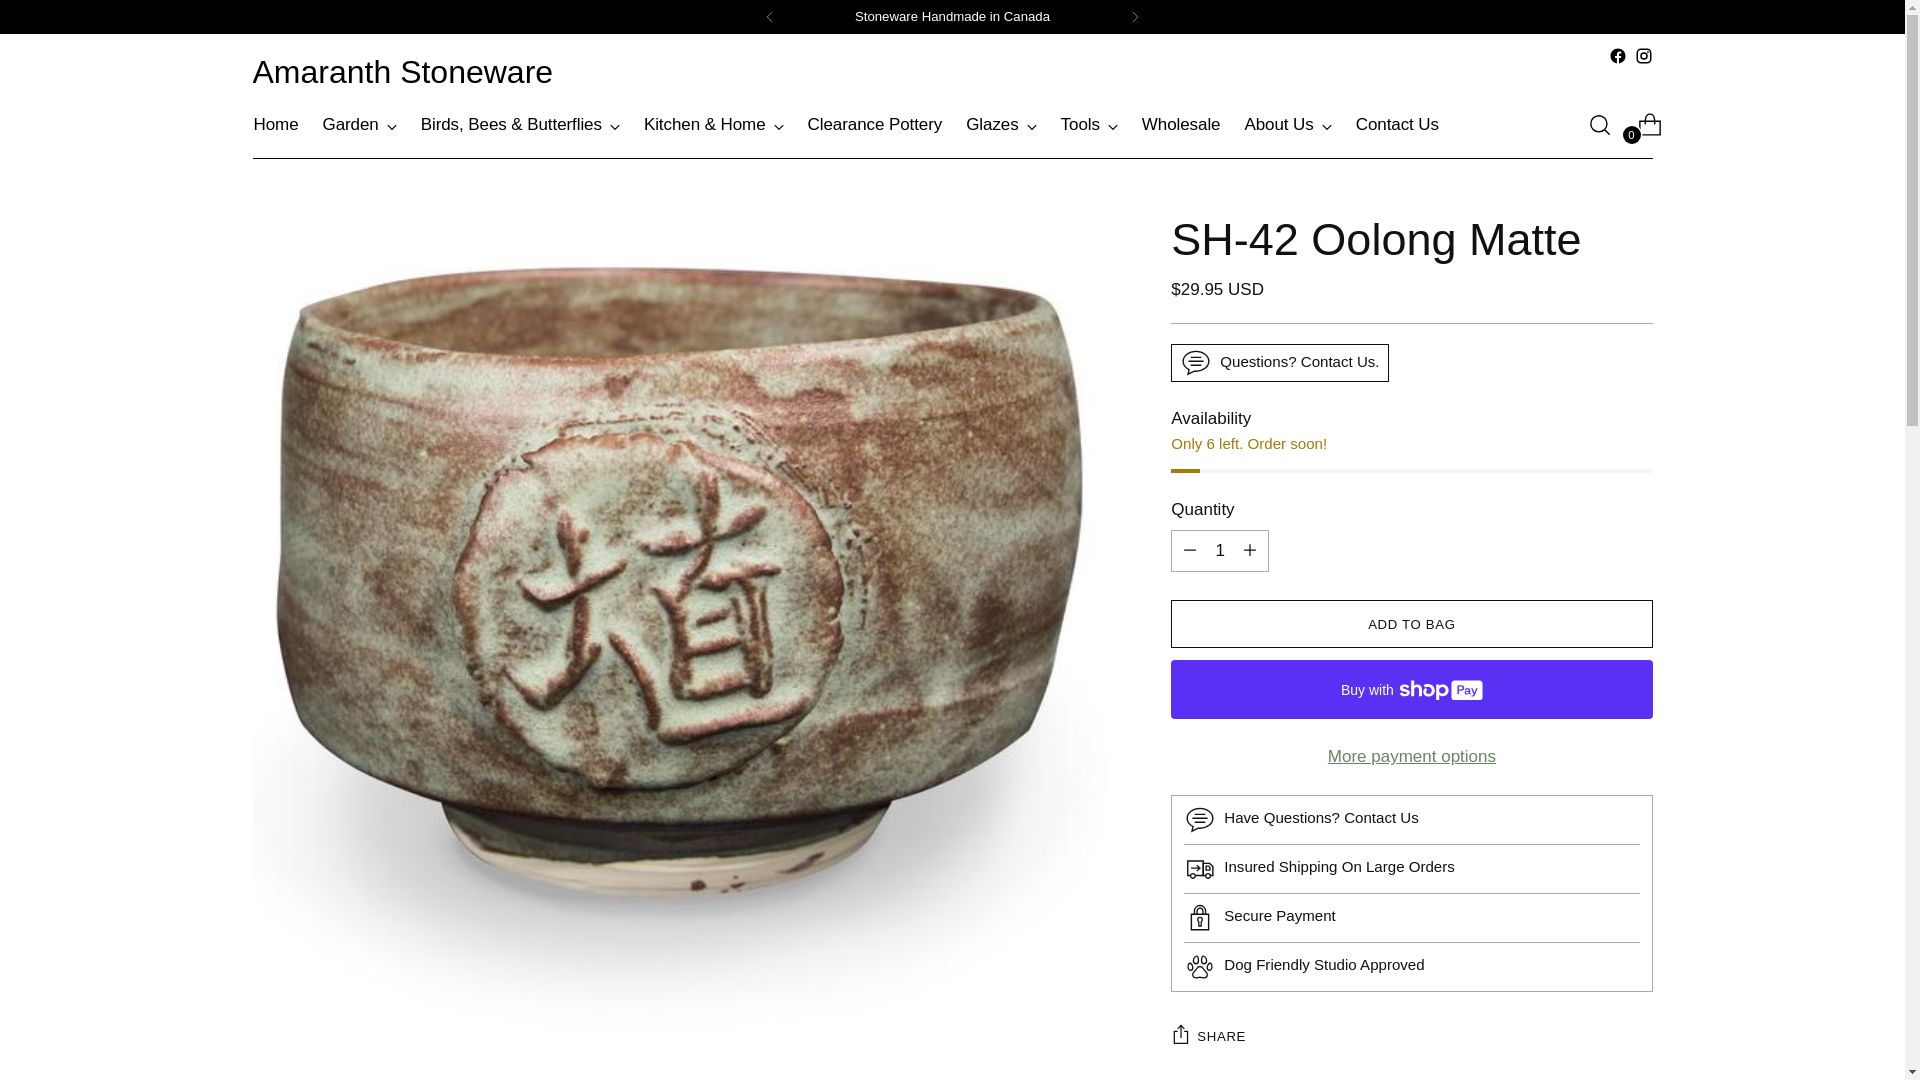 The height and width of the screenshot is (1080, 1920). Describe the element at coordinates (1220, 551) in the screenshot. I see `1` at that location.